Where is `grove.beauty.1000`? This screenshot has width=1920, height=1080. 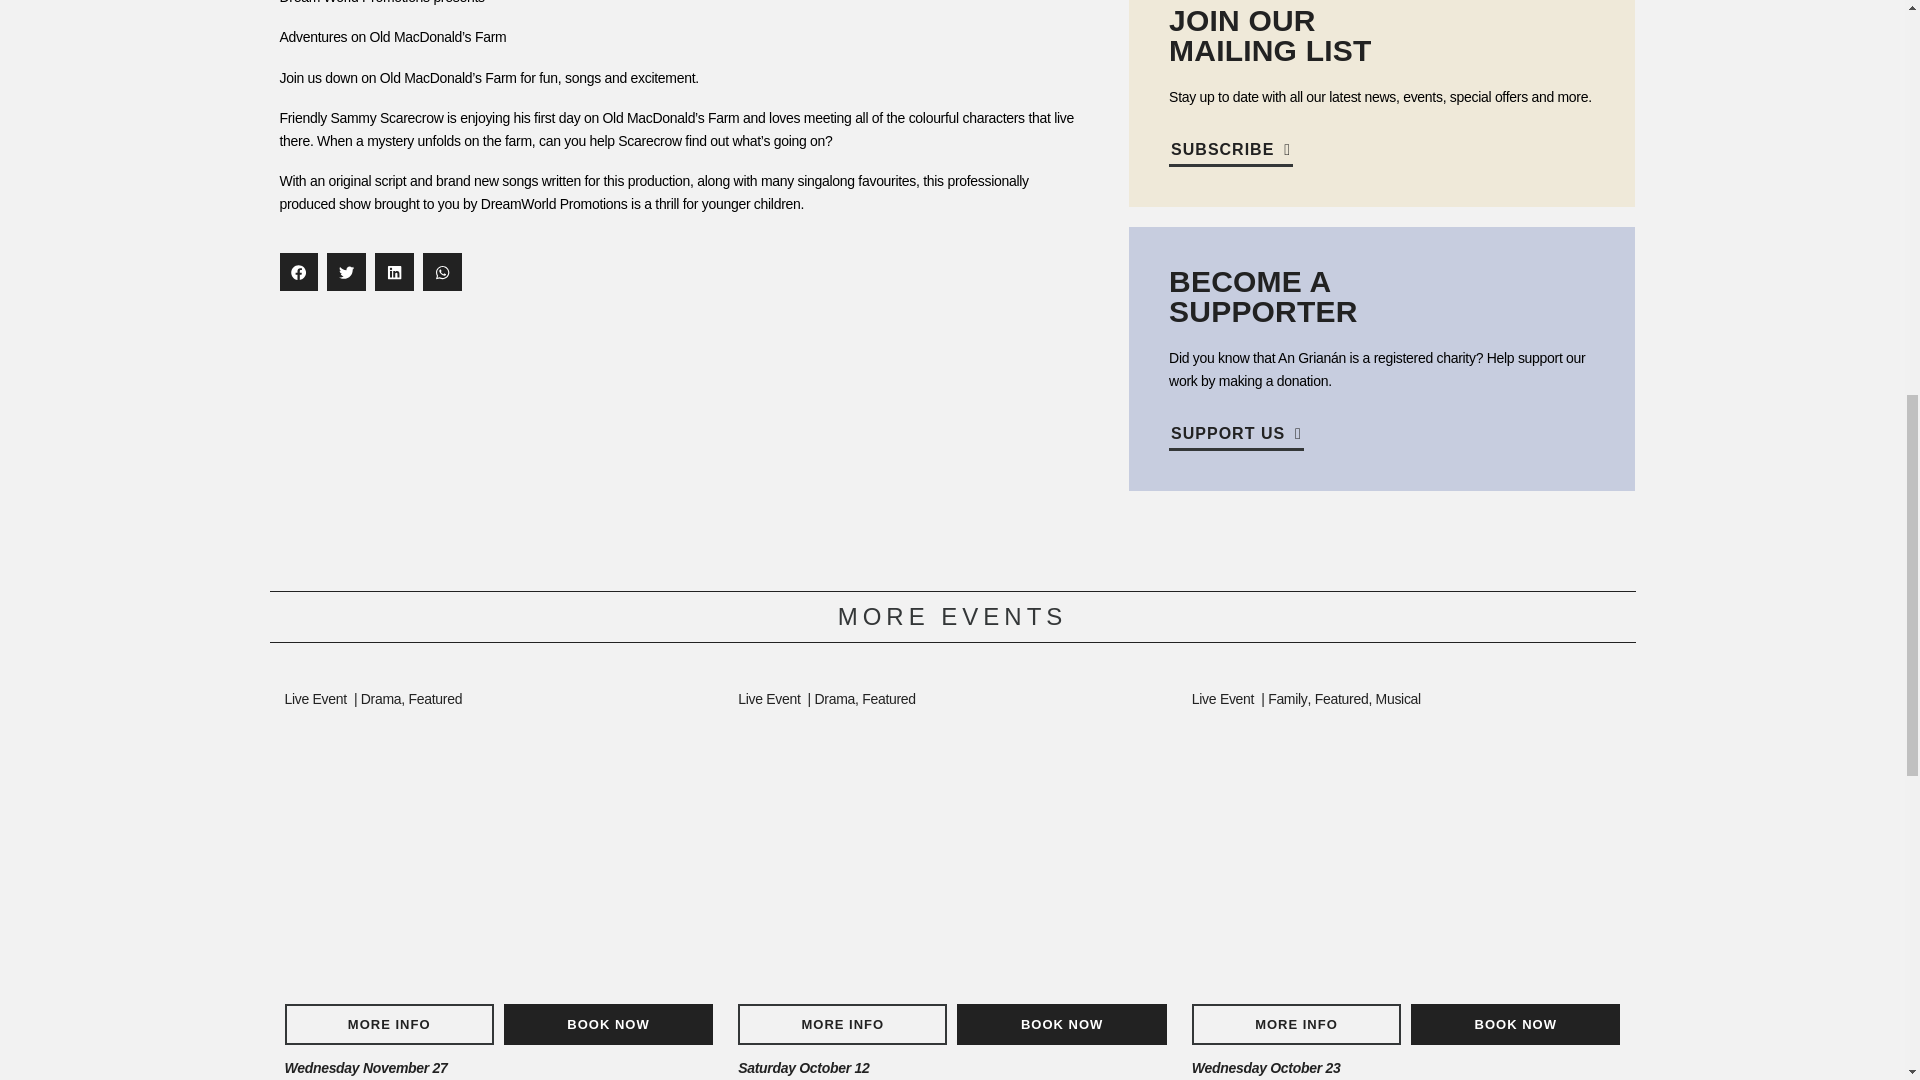 grove.beauty.1000 is located at coordinates (1406, 854).